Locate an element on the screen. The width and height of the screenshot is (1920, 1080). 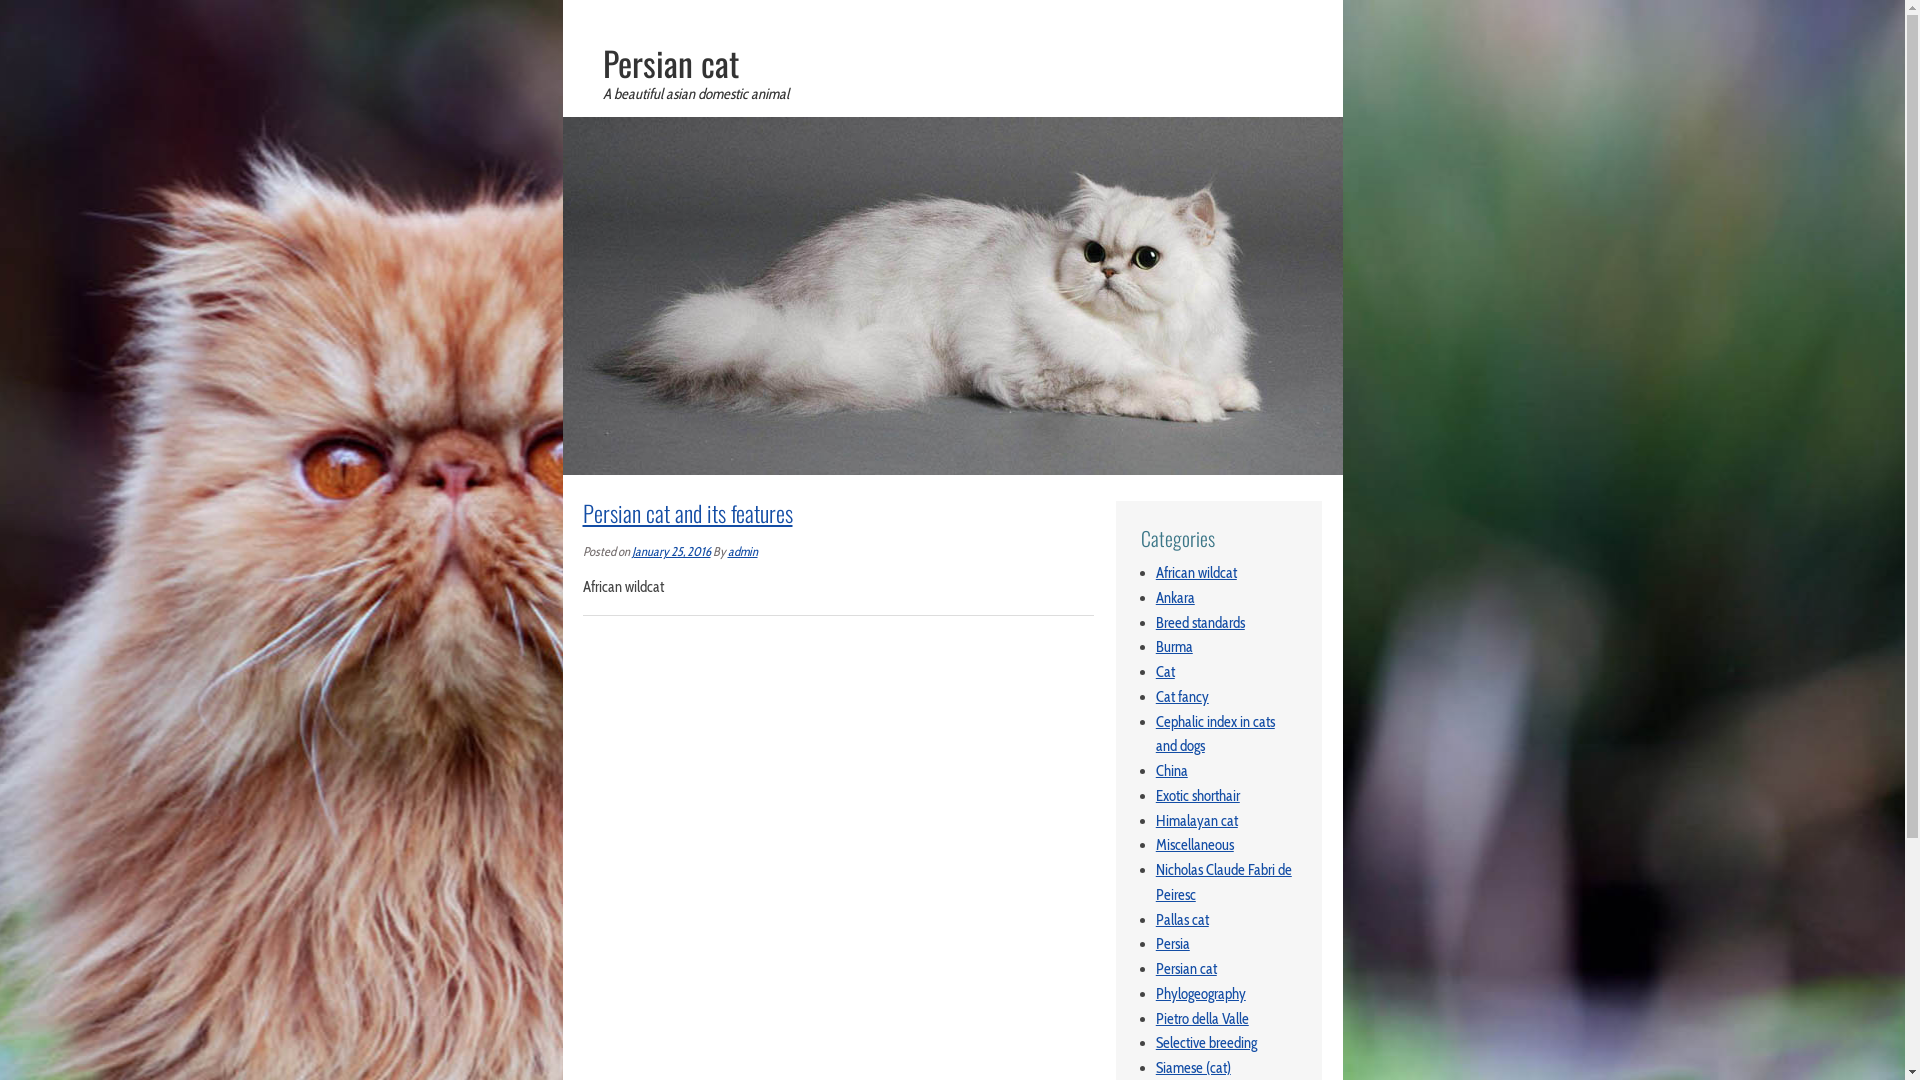
Siamese (cat) is located at coordinates (1194, 1068).